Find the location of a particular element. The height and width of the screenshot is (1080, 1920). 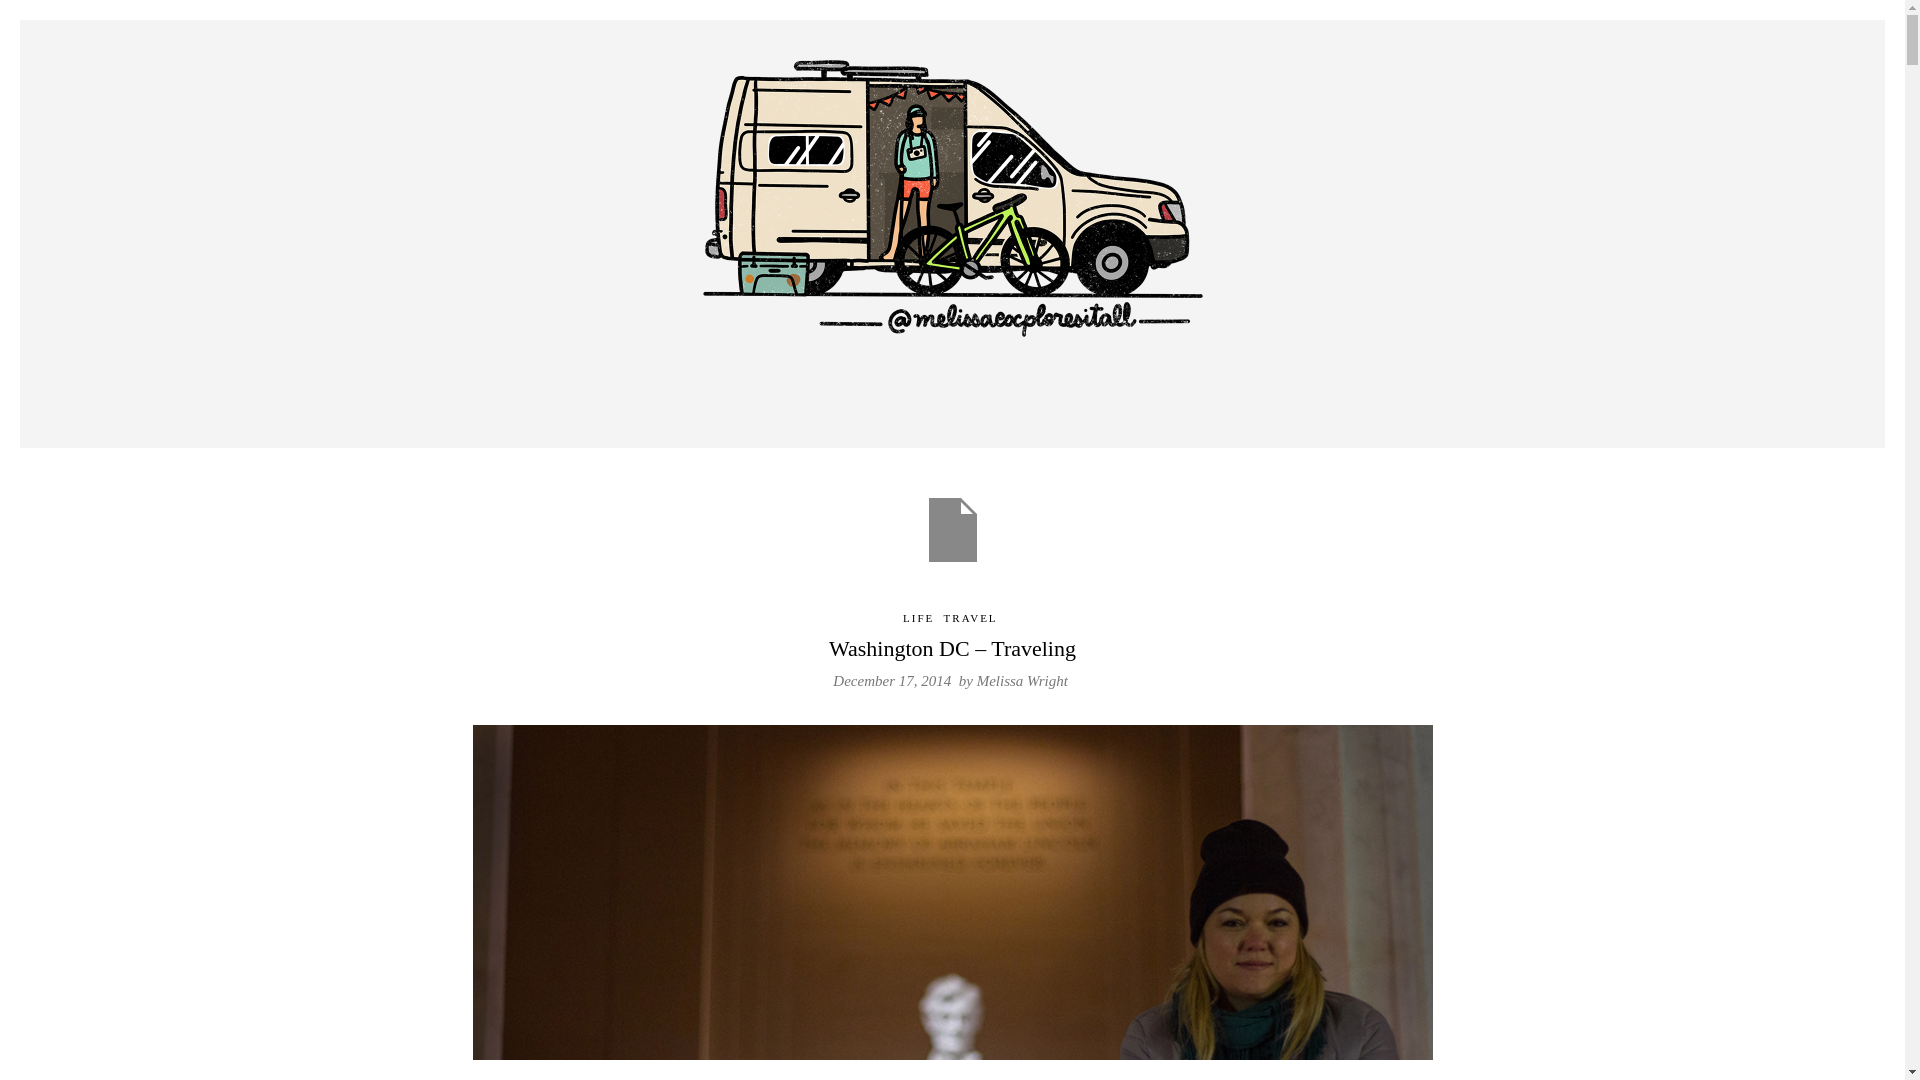

TRAVEL is located at coordinates (971, 618).